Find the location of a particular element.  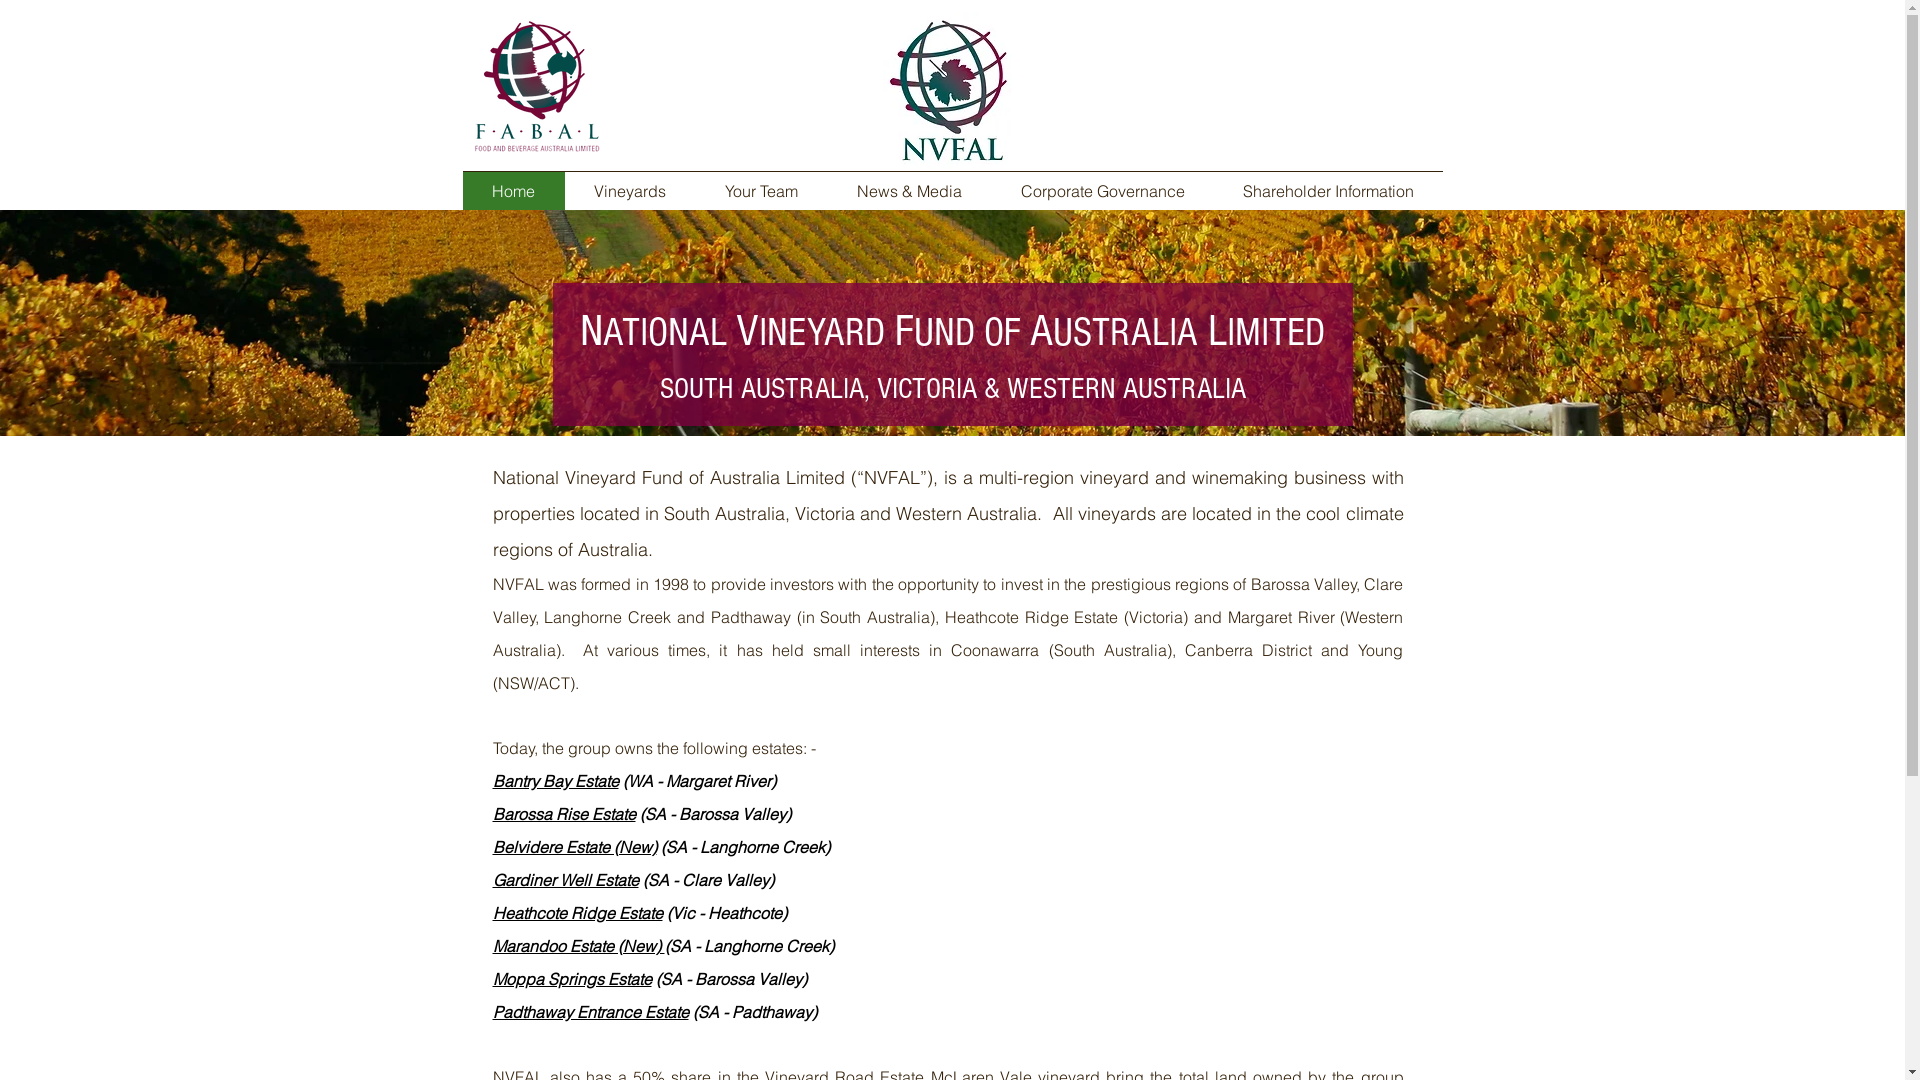

Marandoo Estate (New) is located at coordinates (578, 946).